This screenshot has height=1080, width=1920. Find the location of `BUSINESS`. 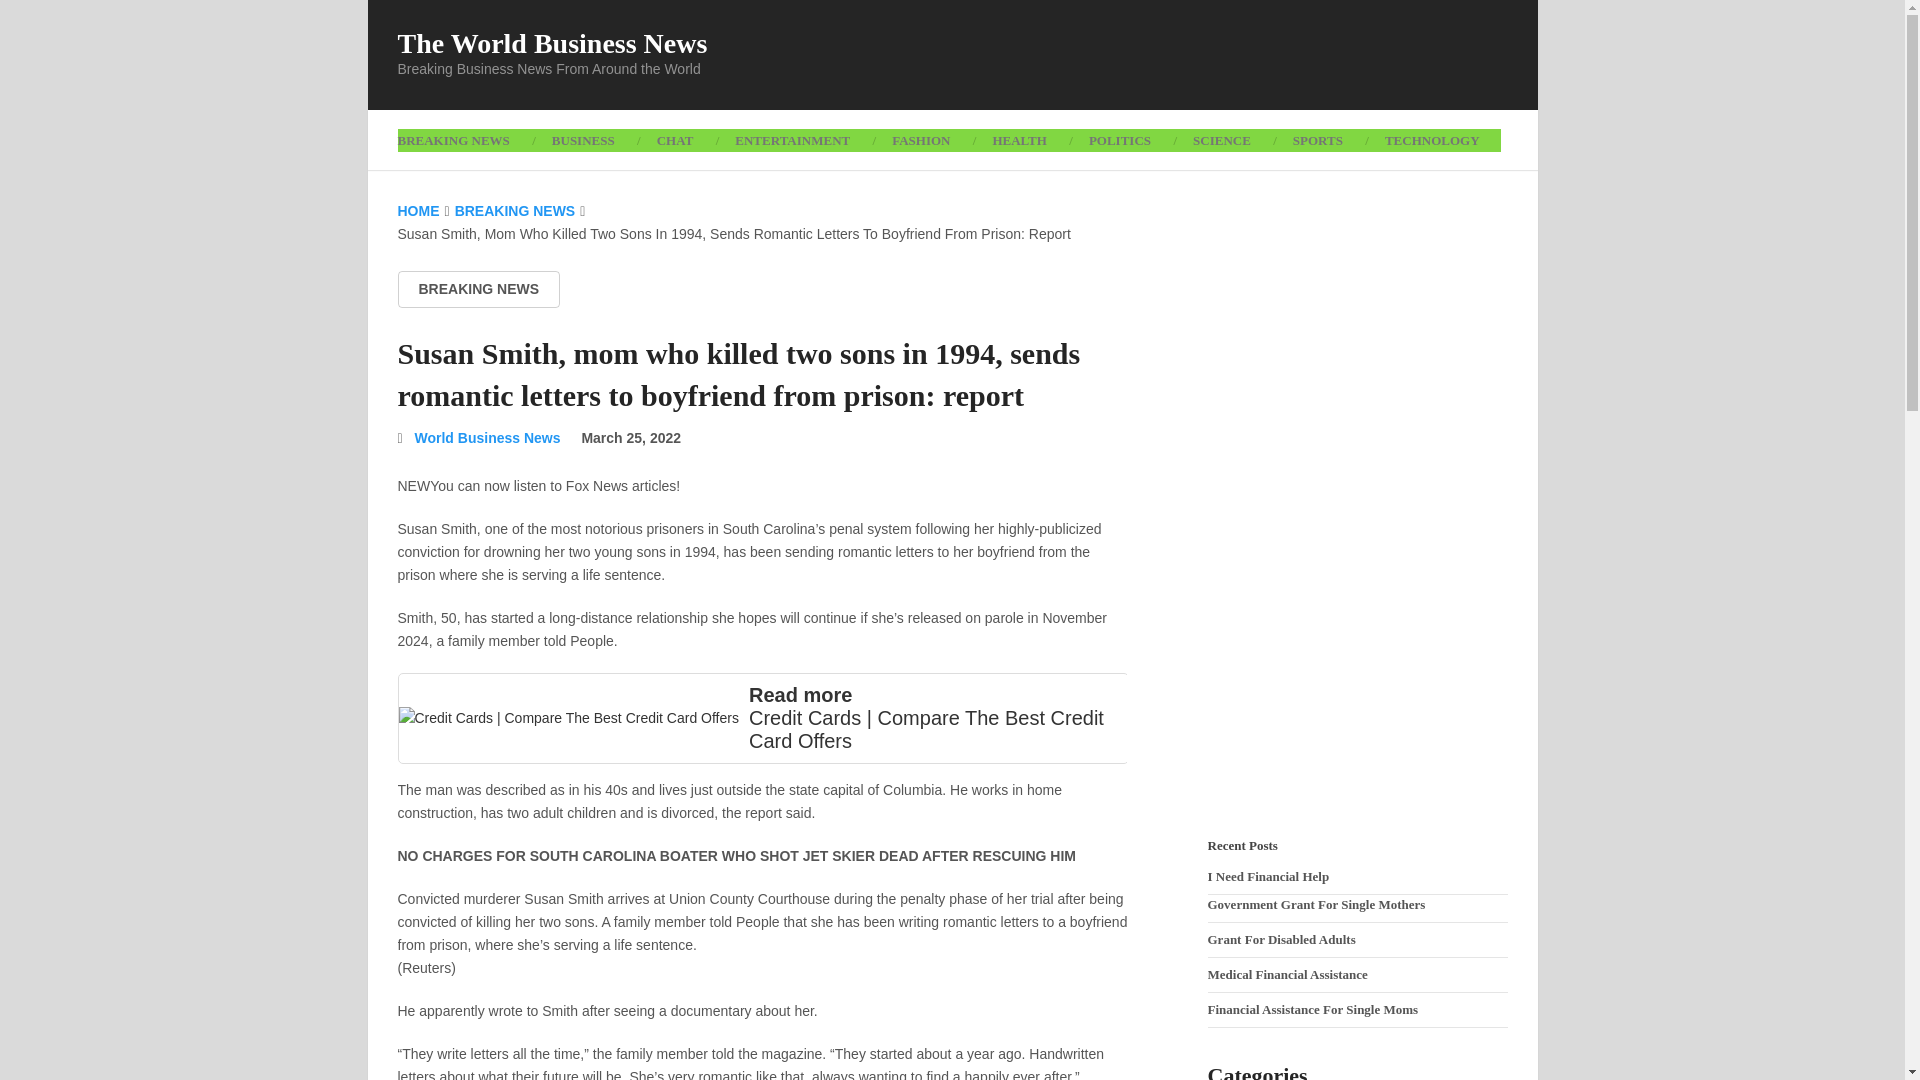

BUSINESS is located at coordinates (583, 140).